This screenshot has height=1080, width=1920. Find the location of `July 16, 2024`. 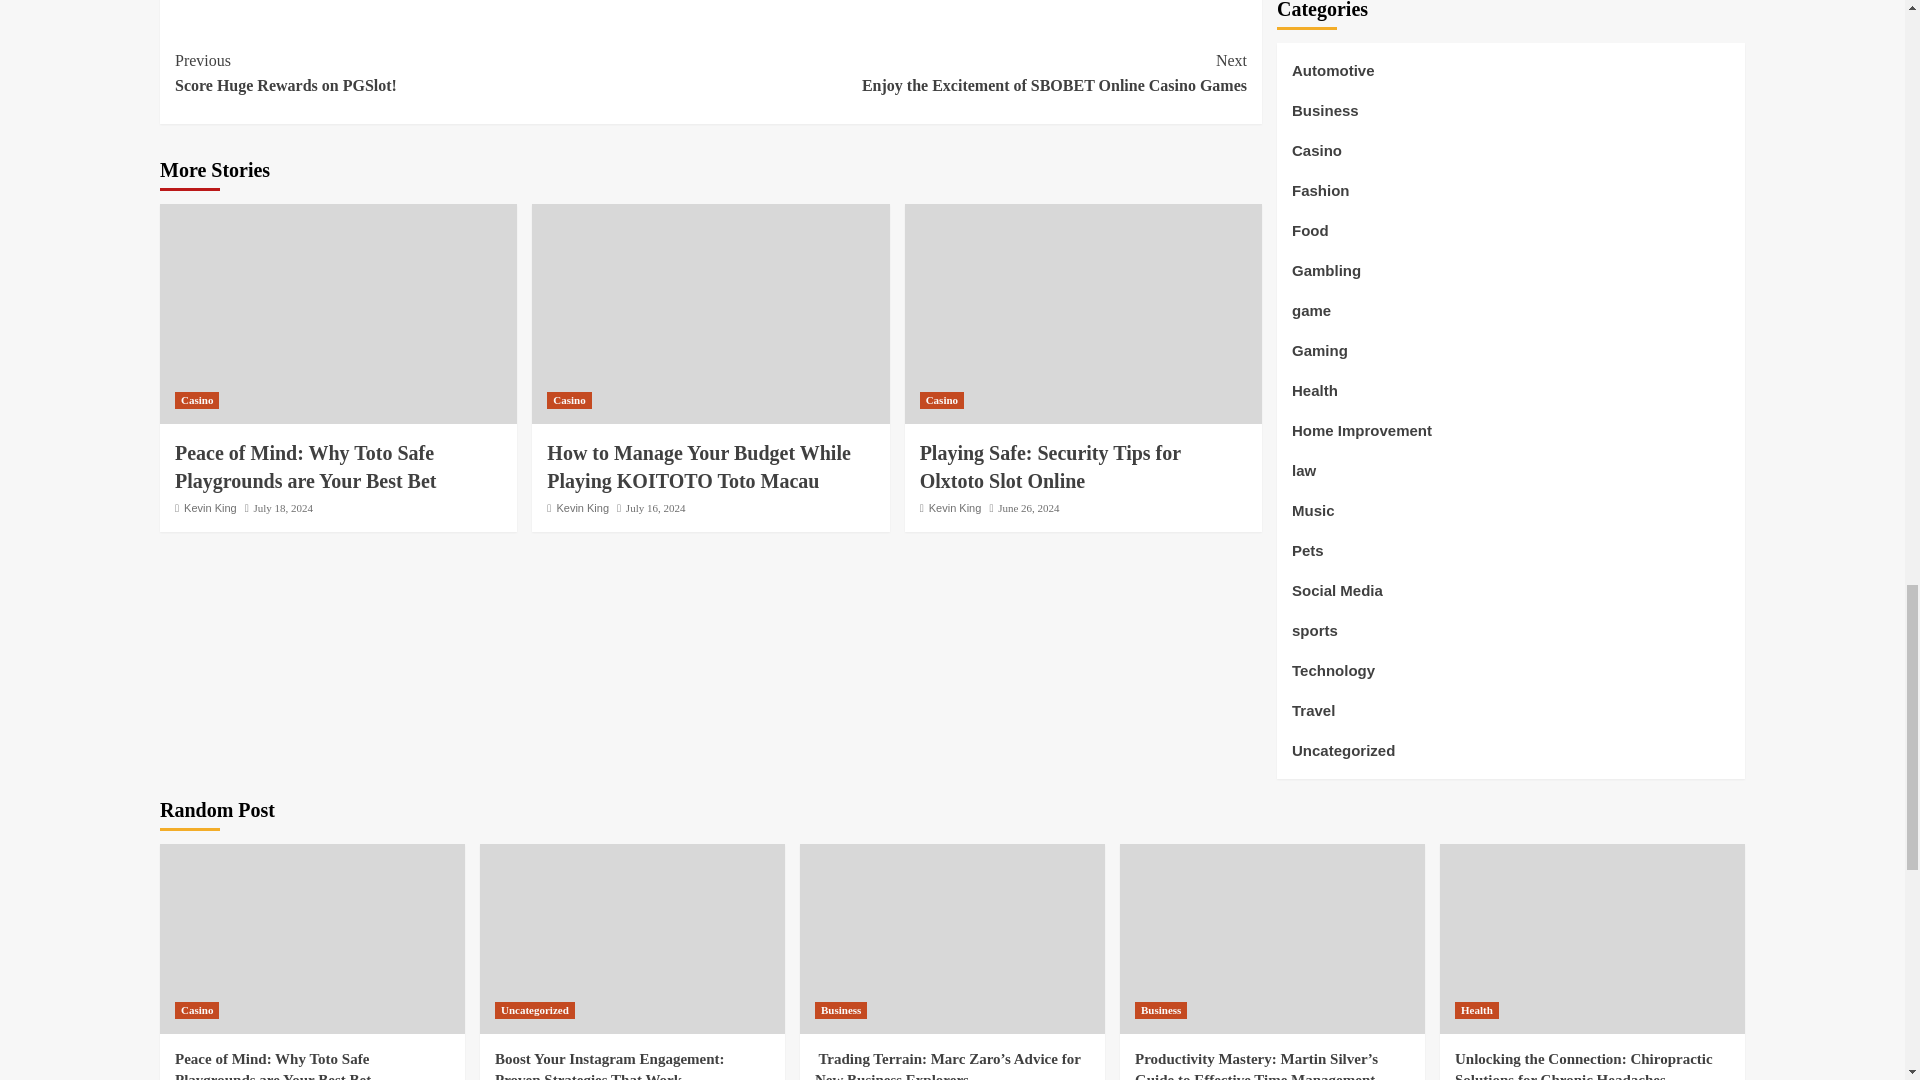

July 16, 2024 is located at coordinates (442, 73).